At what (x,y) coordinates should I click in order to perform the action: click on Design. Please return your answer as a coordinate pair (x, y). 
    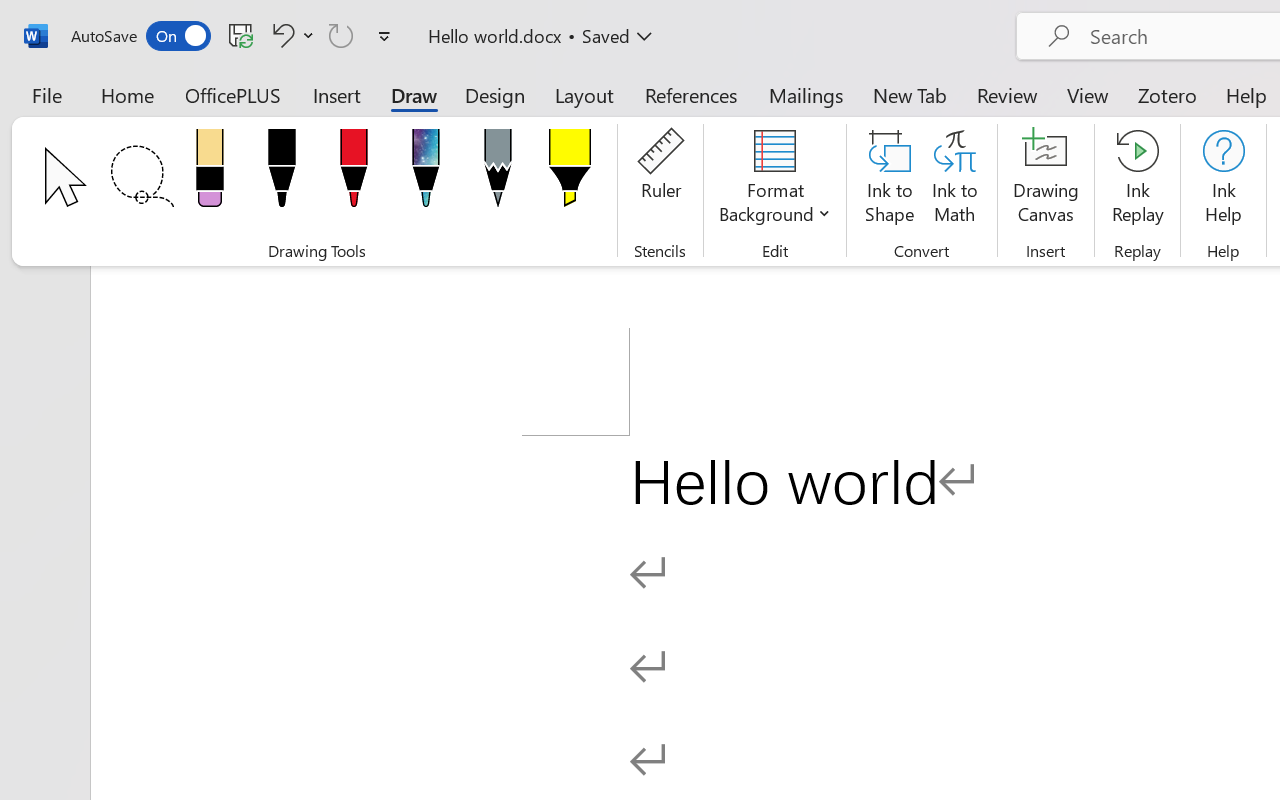
    Looking at the image, I should click on (495, 94).